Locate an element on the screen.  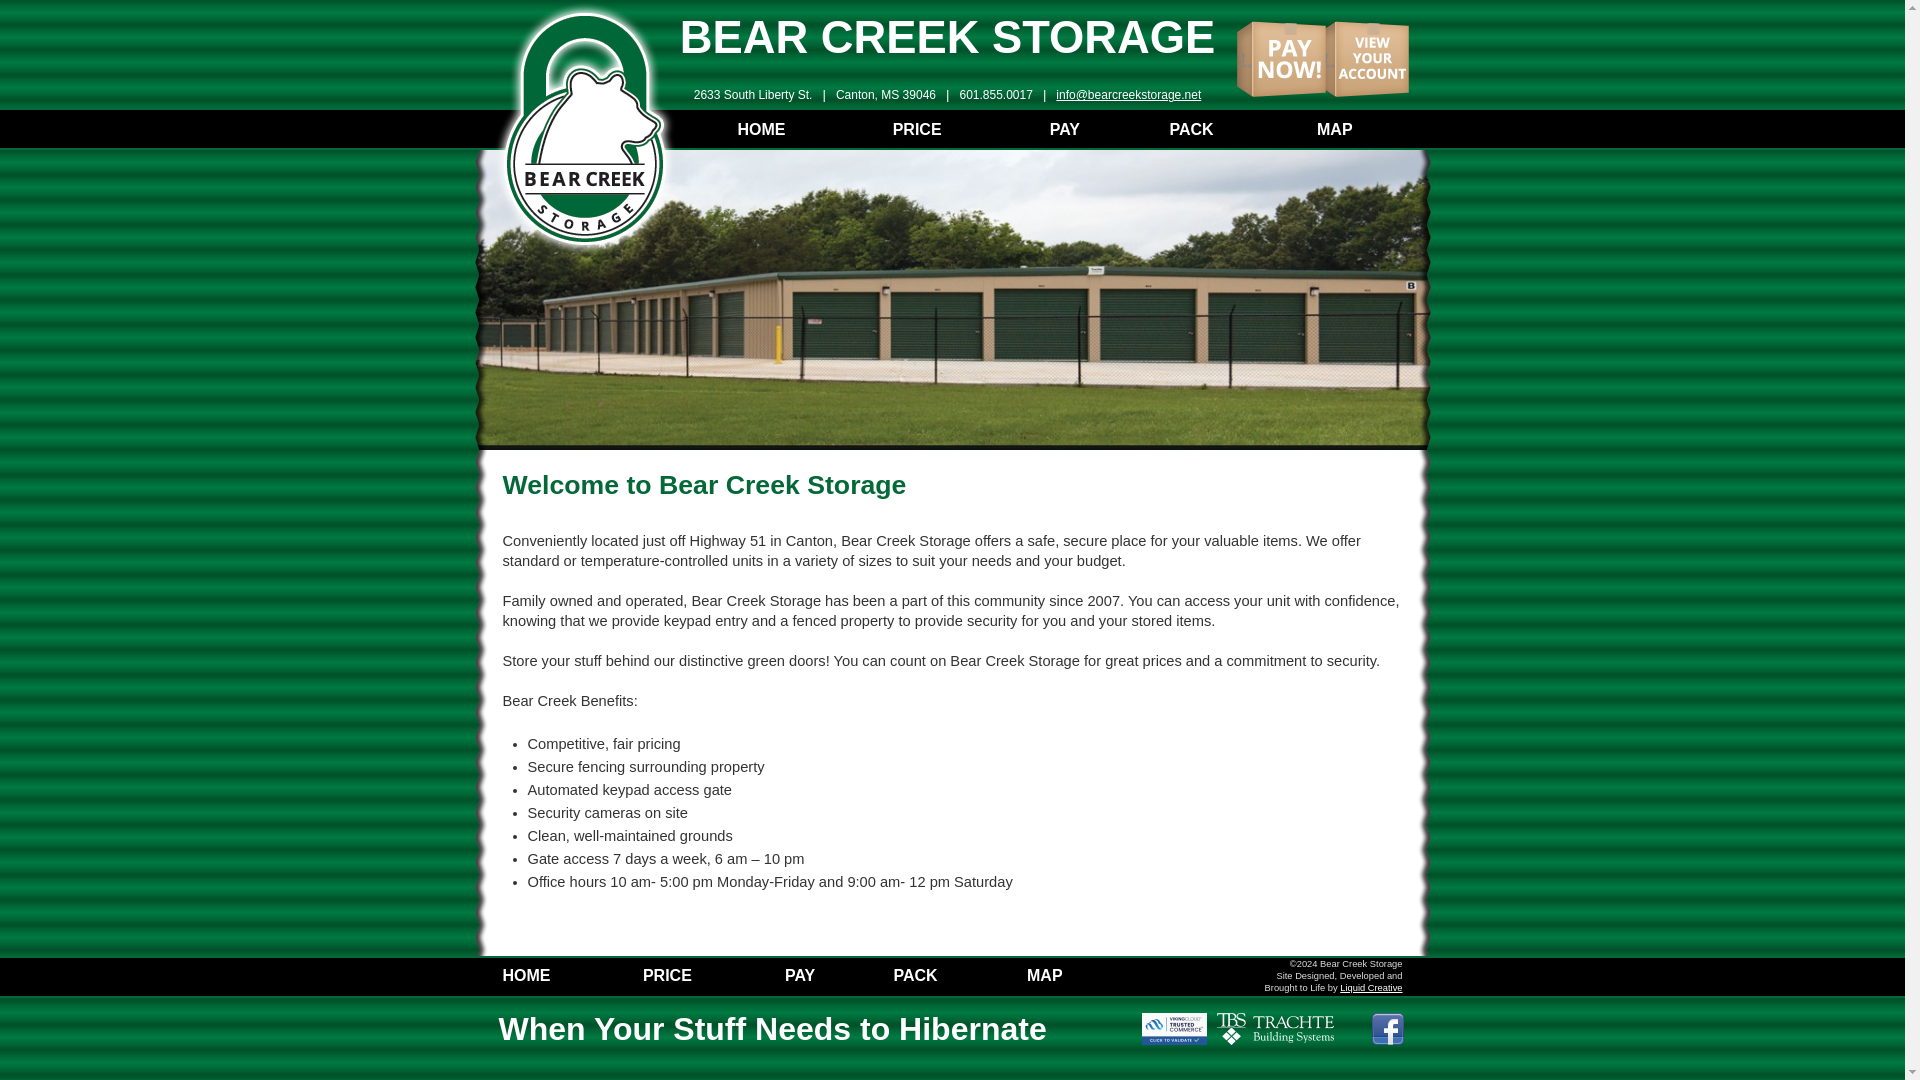
HOME is located at coordinates (525, 974).